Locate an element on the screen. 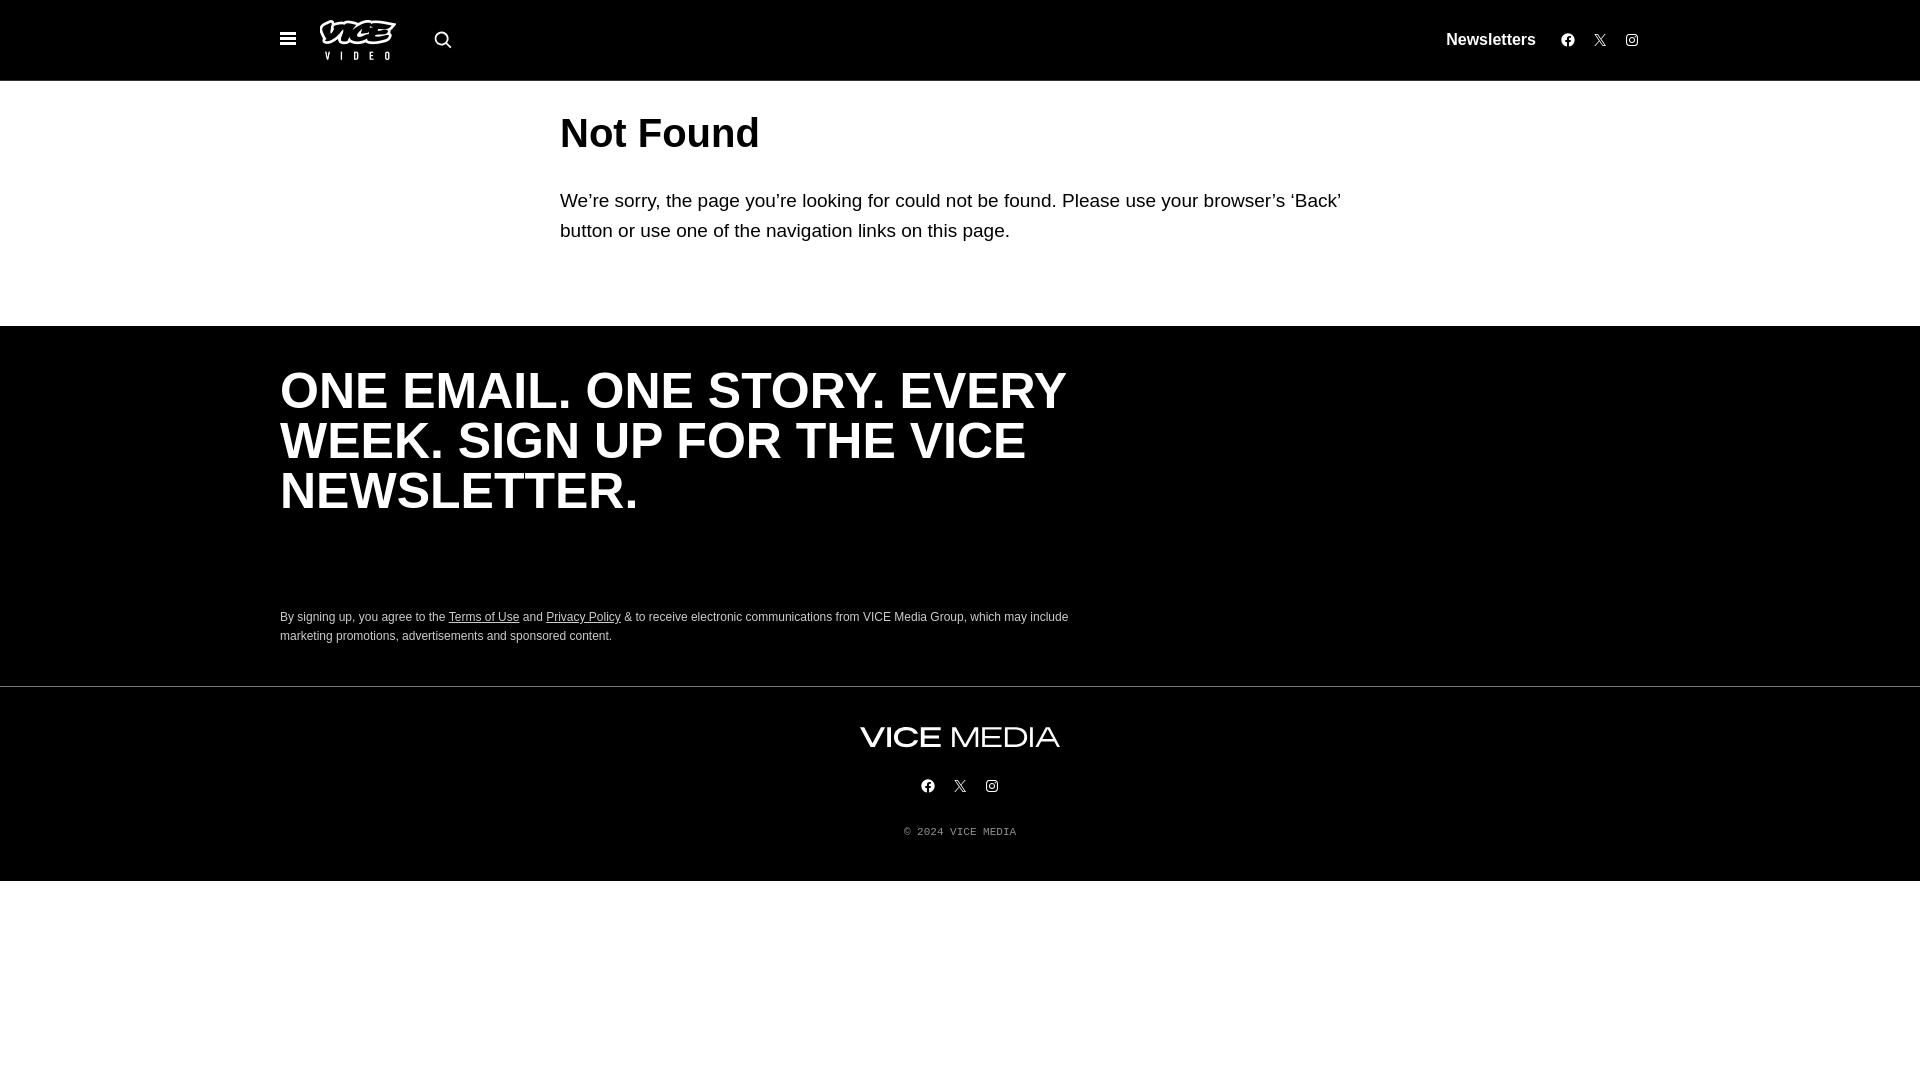 Image resolution: width=1920 pixels, height=1080 pixels. VICE MEDIA is located at coordinates (960, 737).